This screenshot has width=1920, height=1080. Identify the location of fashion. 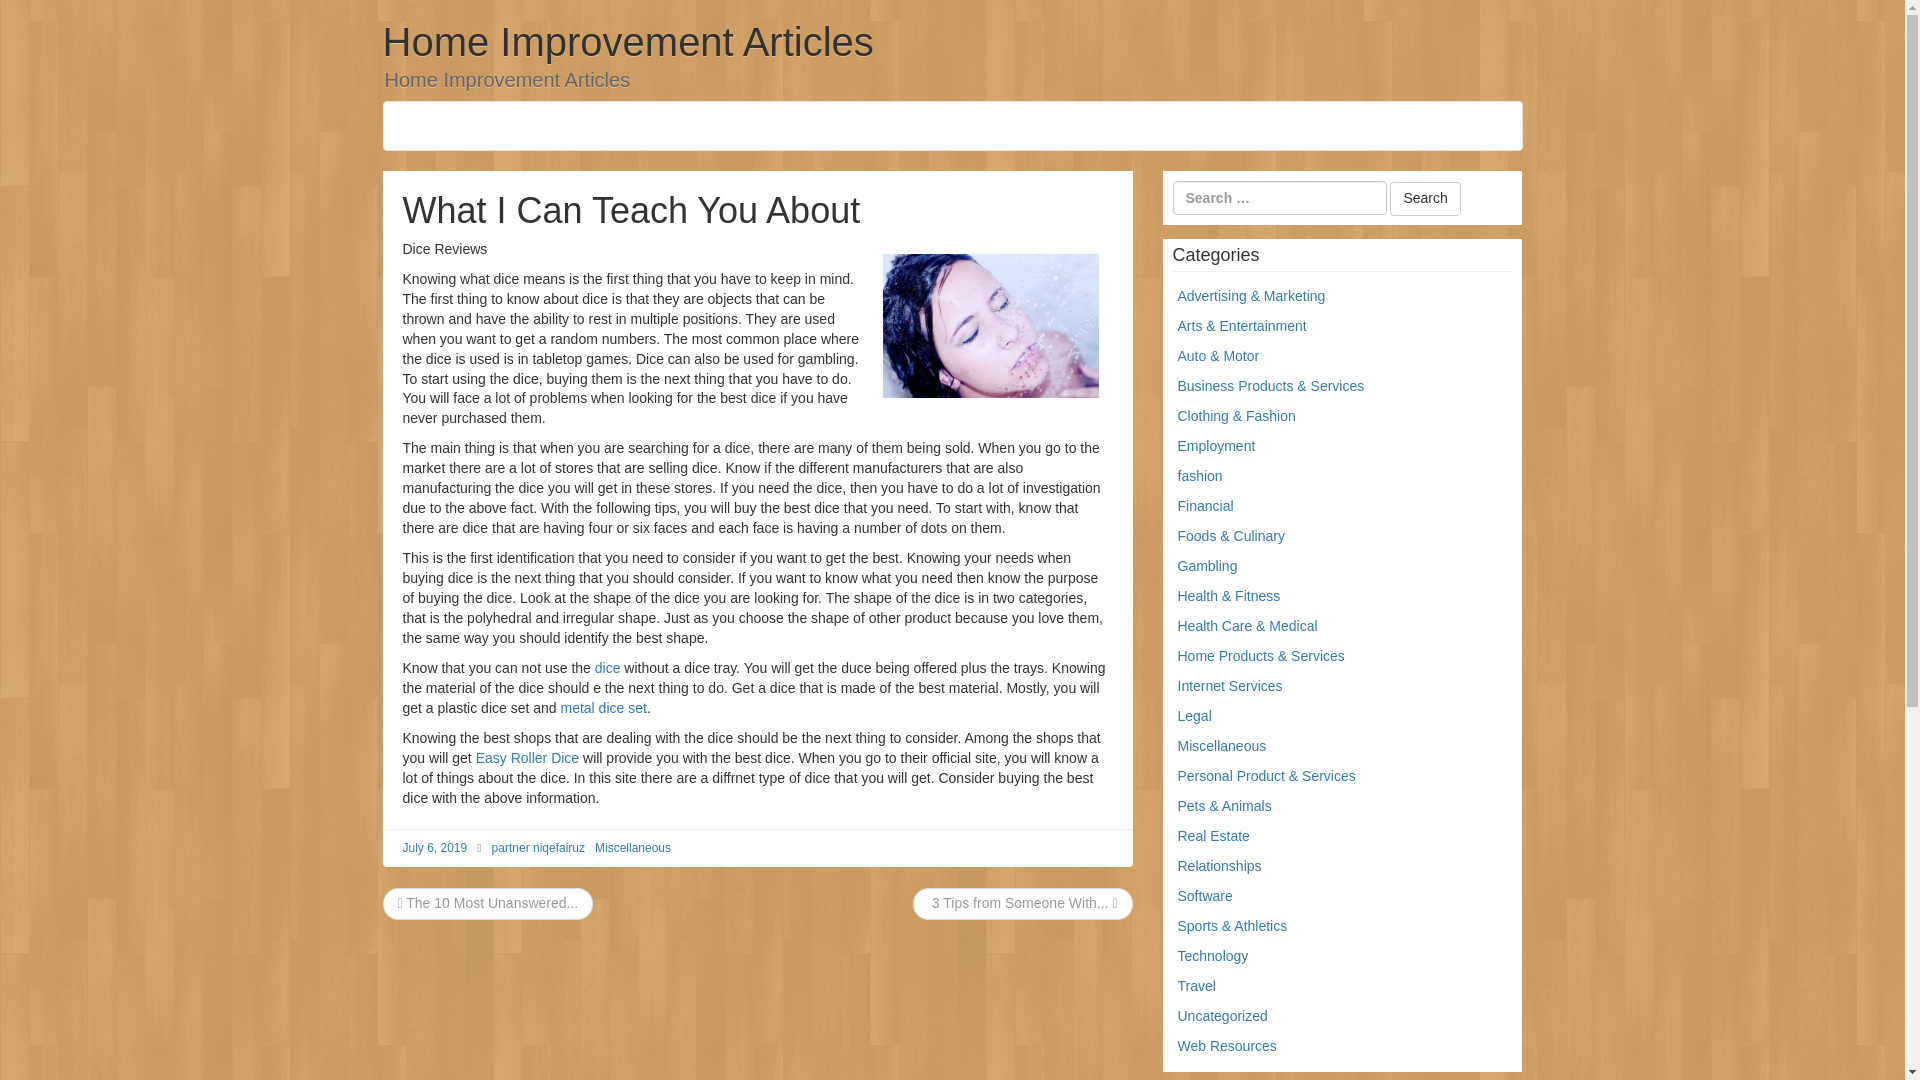
(1200, 475).